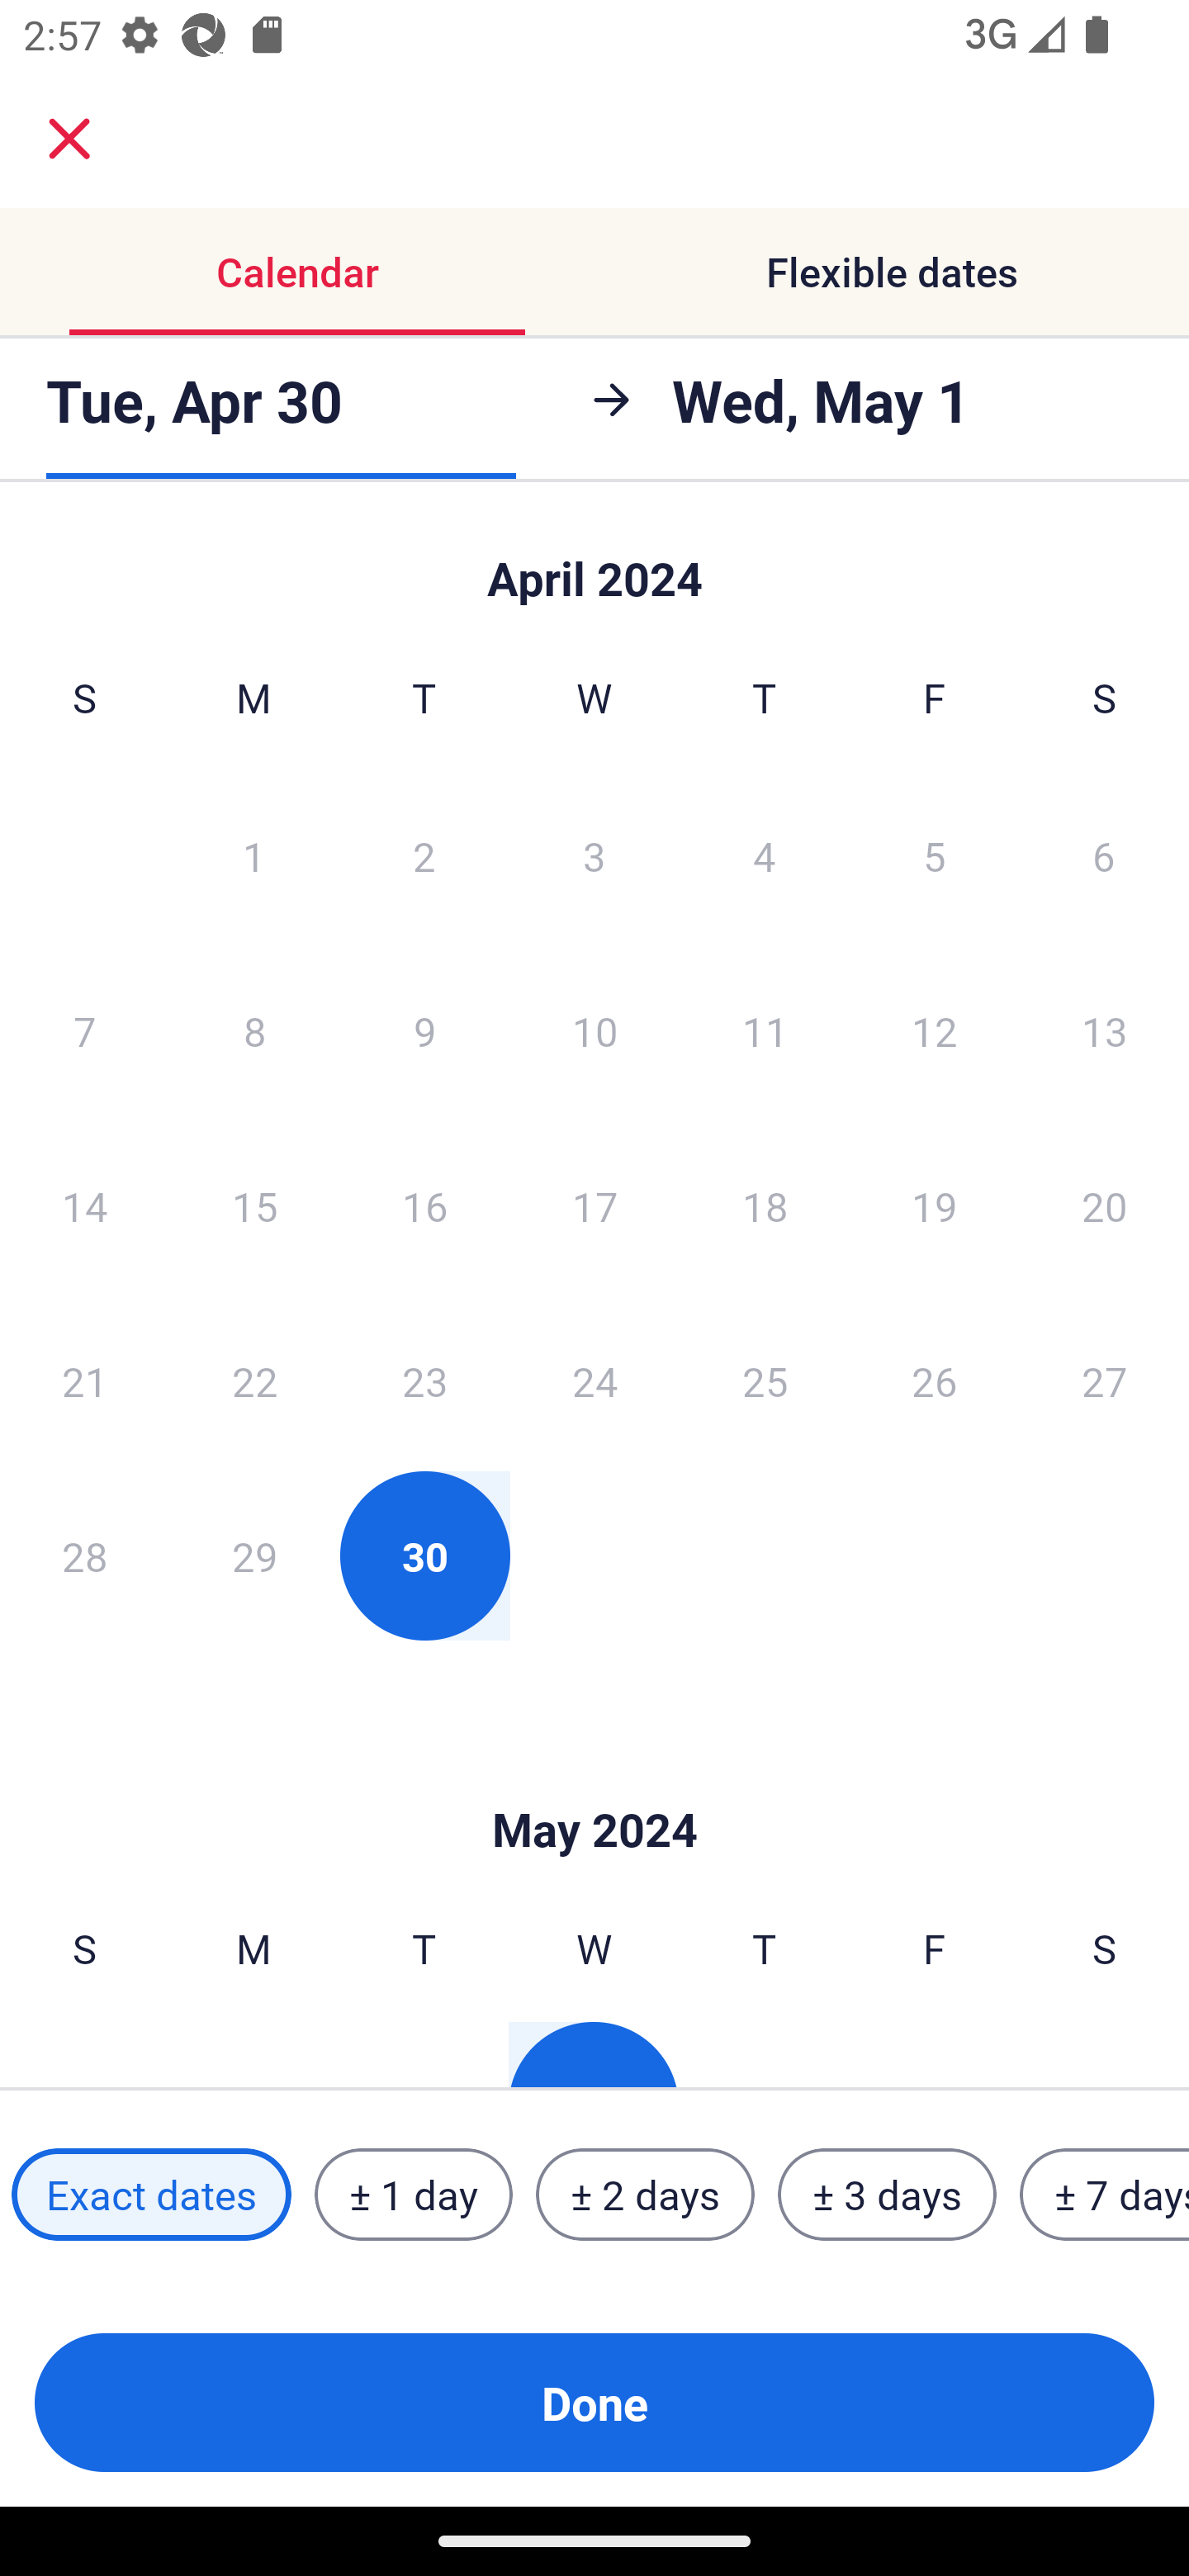 This screenshot has width=1189, height=2576. Describe the element at coordinates (1105, 1205) in the screenshot. I see `20 Saturday, April 20, 2024` at that location.